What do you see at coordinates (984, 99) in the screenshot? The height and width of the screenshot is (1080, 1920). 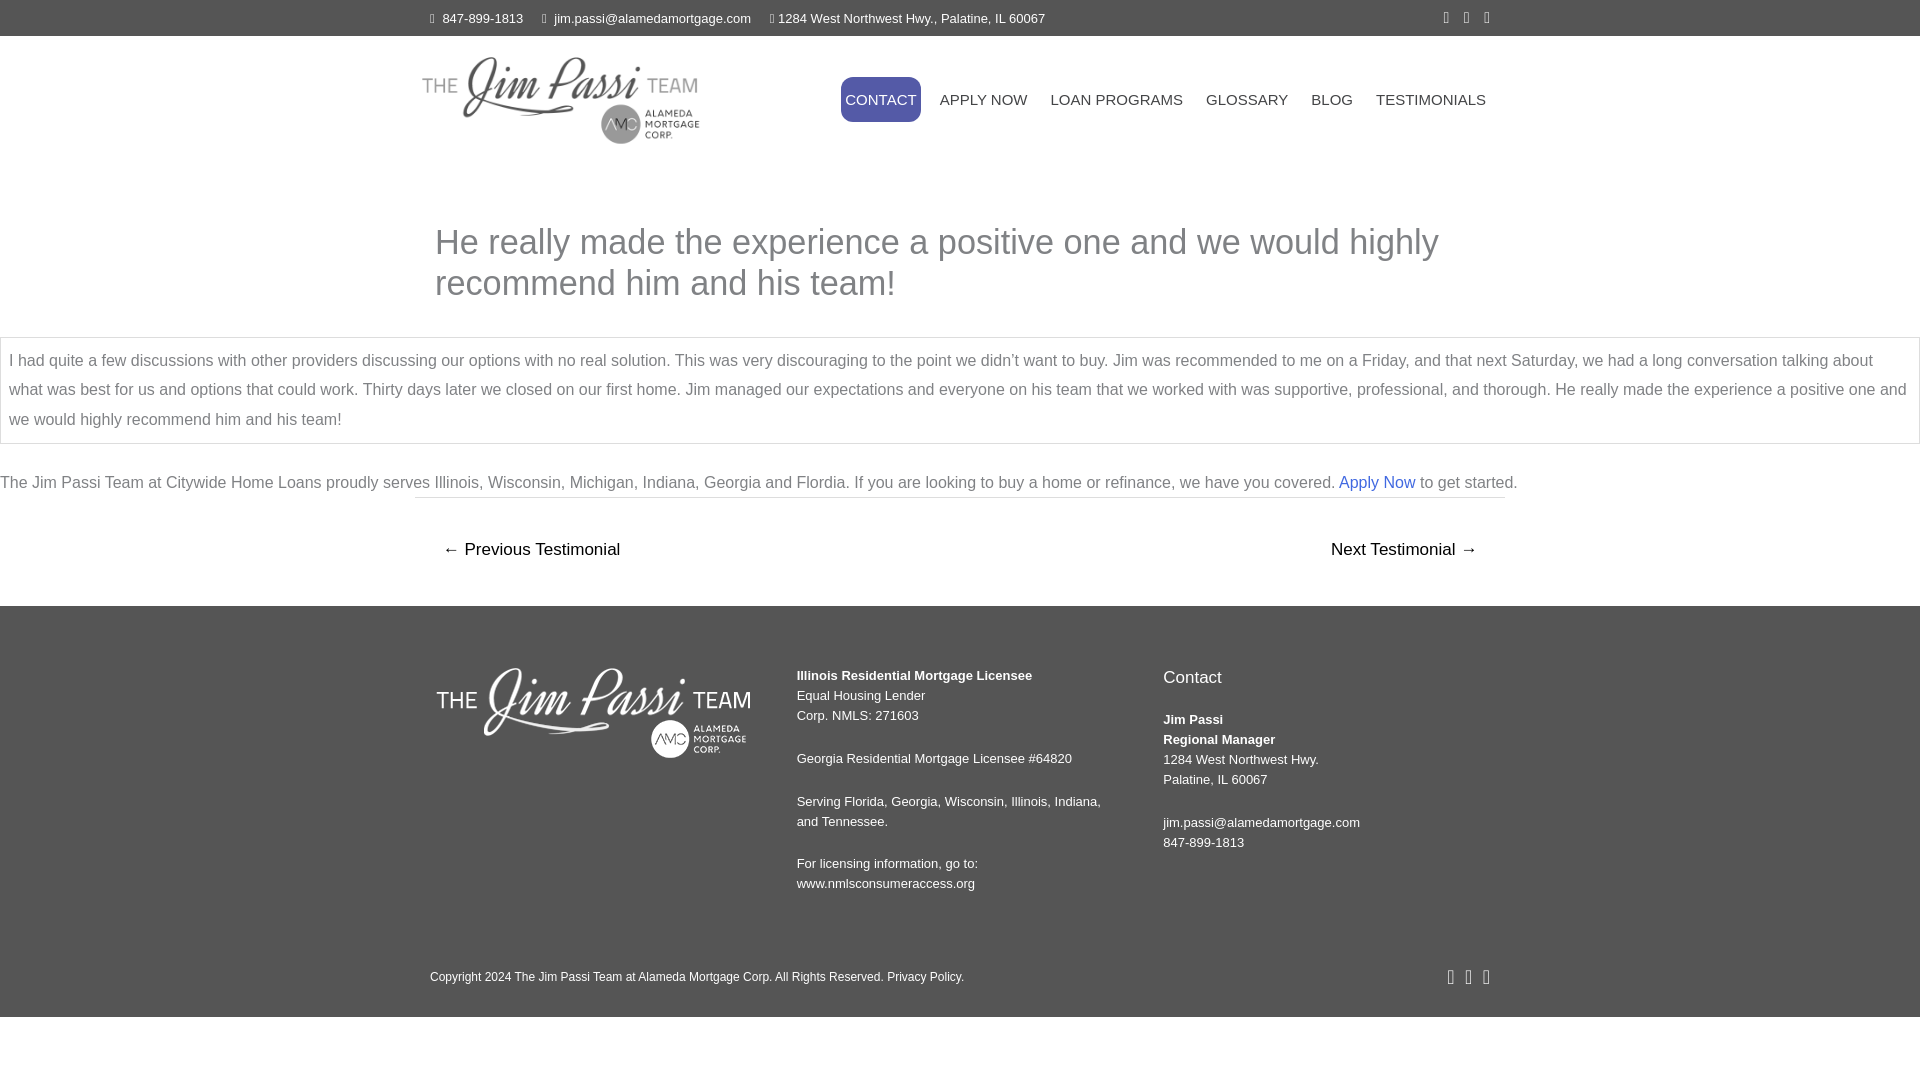 I see `APPLY NOW` at bounding box center [984, 99].